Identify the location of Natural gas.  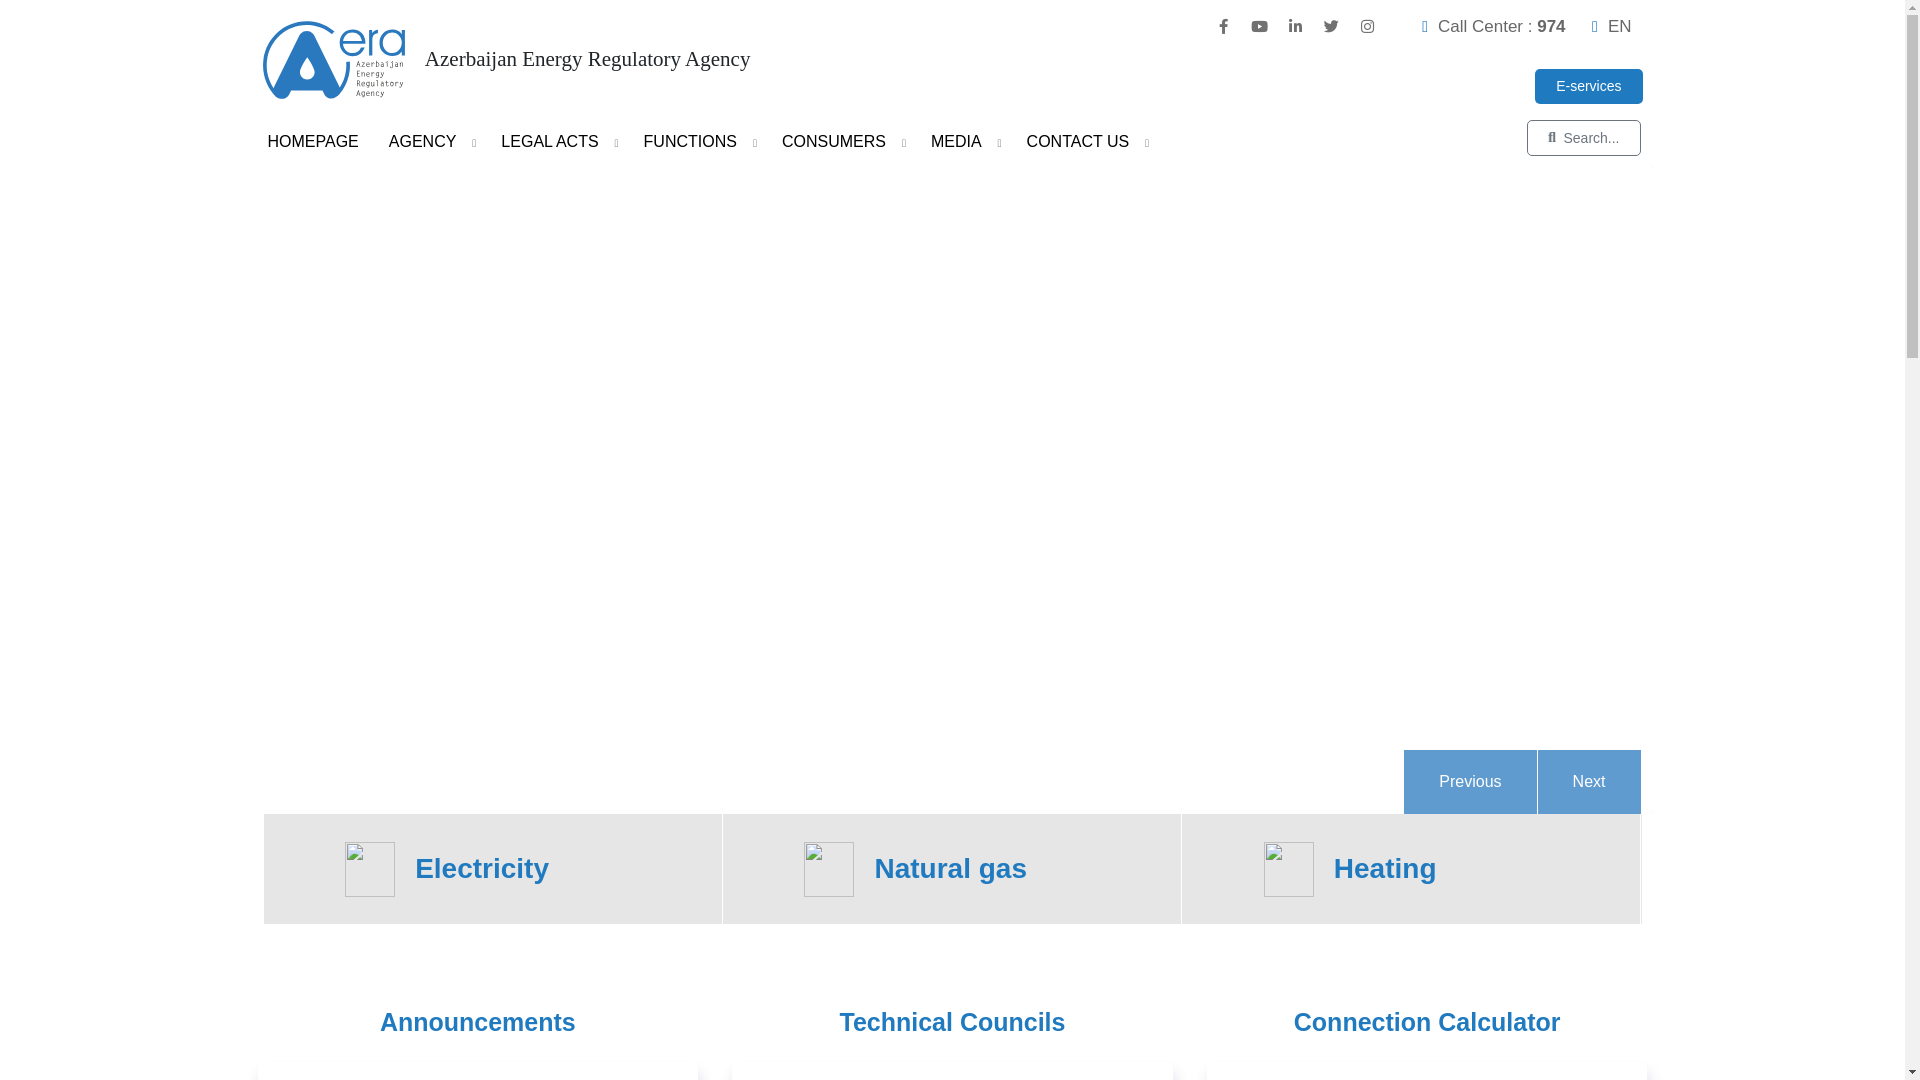
(952, 869).